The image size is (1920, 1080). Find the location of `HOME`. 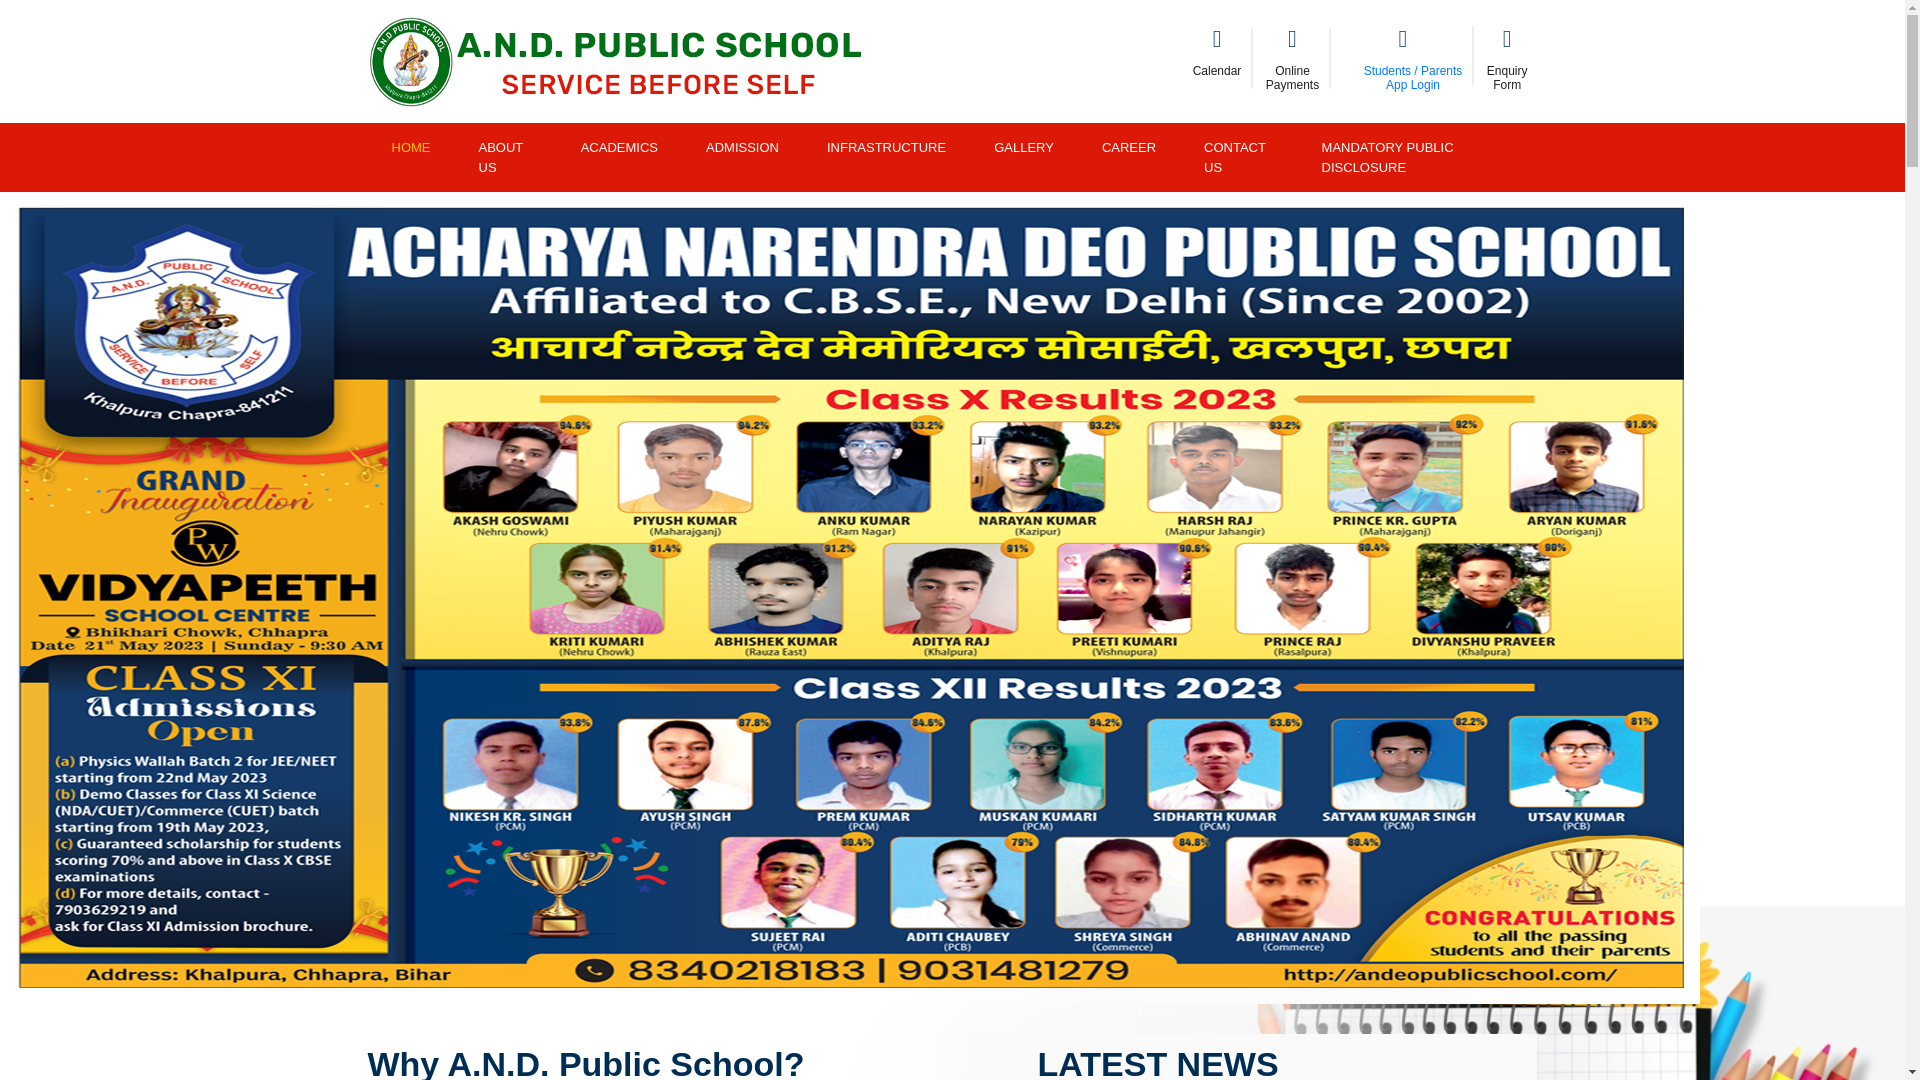

HOME is located at coordinates (1506, 60).